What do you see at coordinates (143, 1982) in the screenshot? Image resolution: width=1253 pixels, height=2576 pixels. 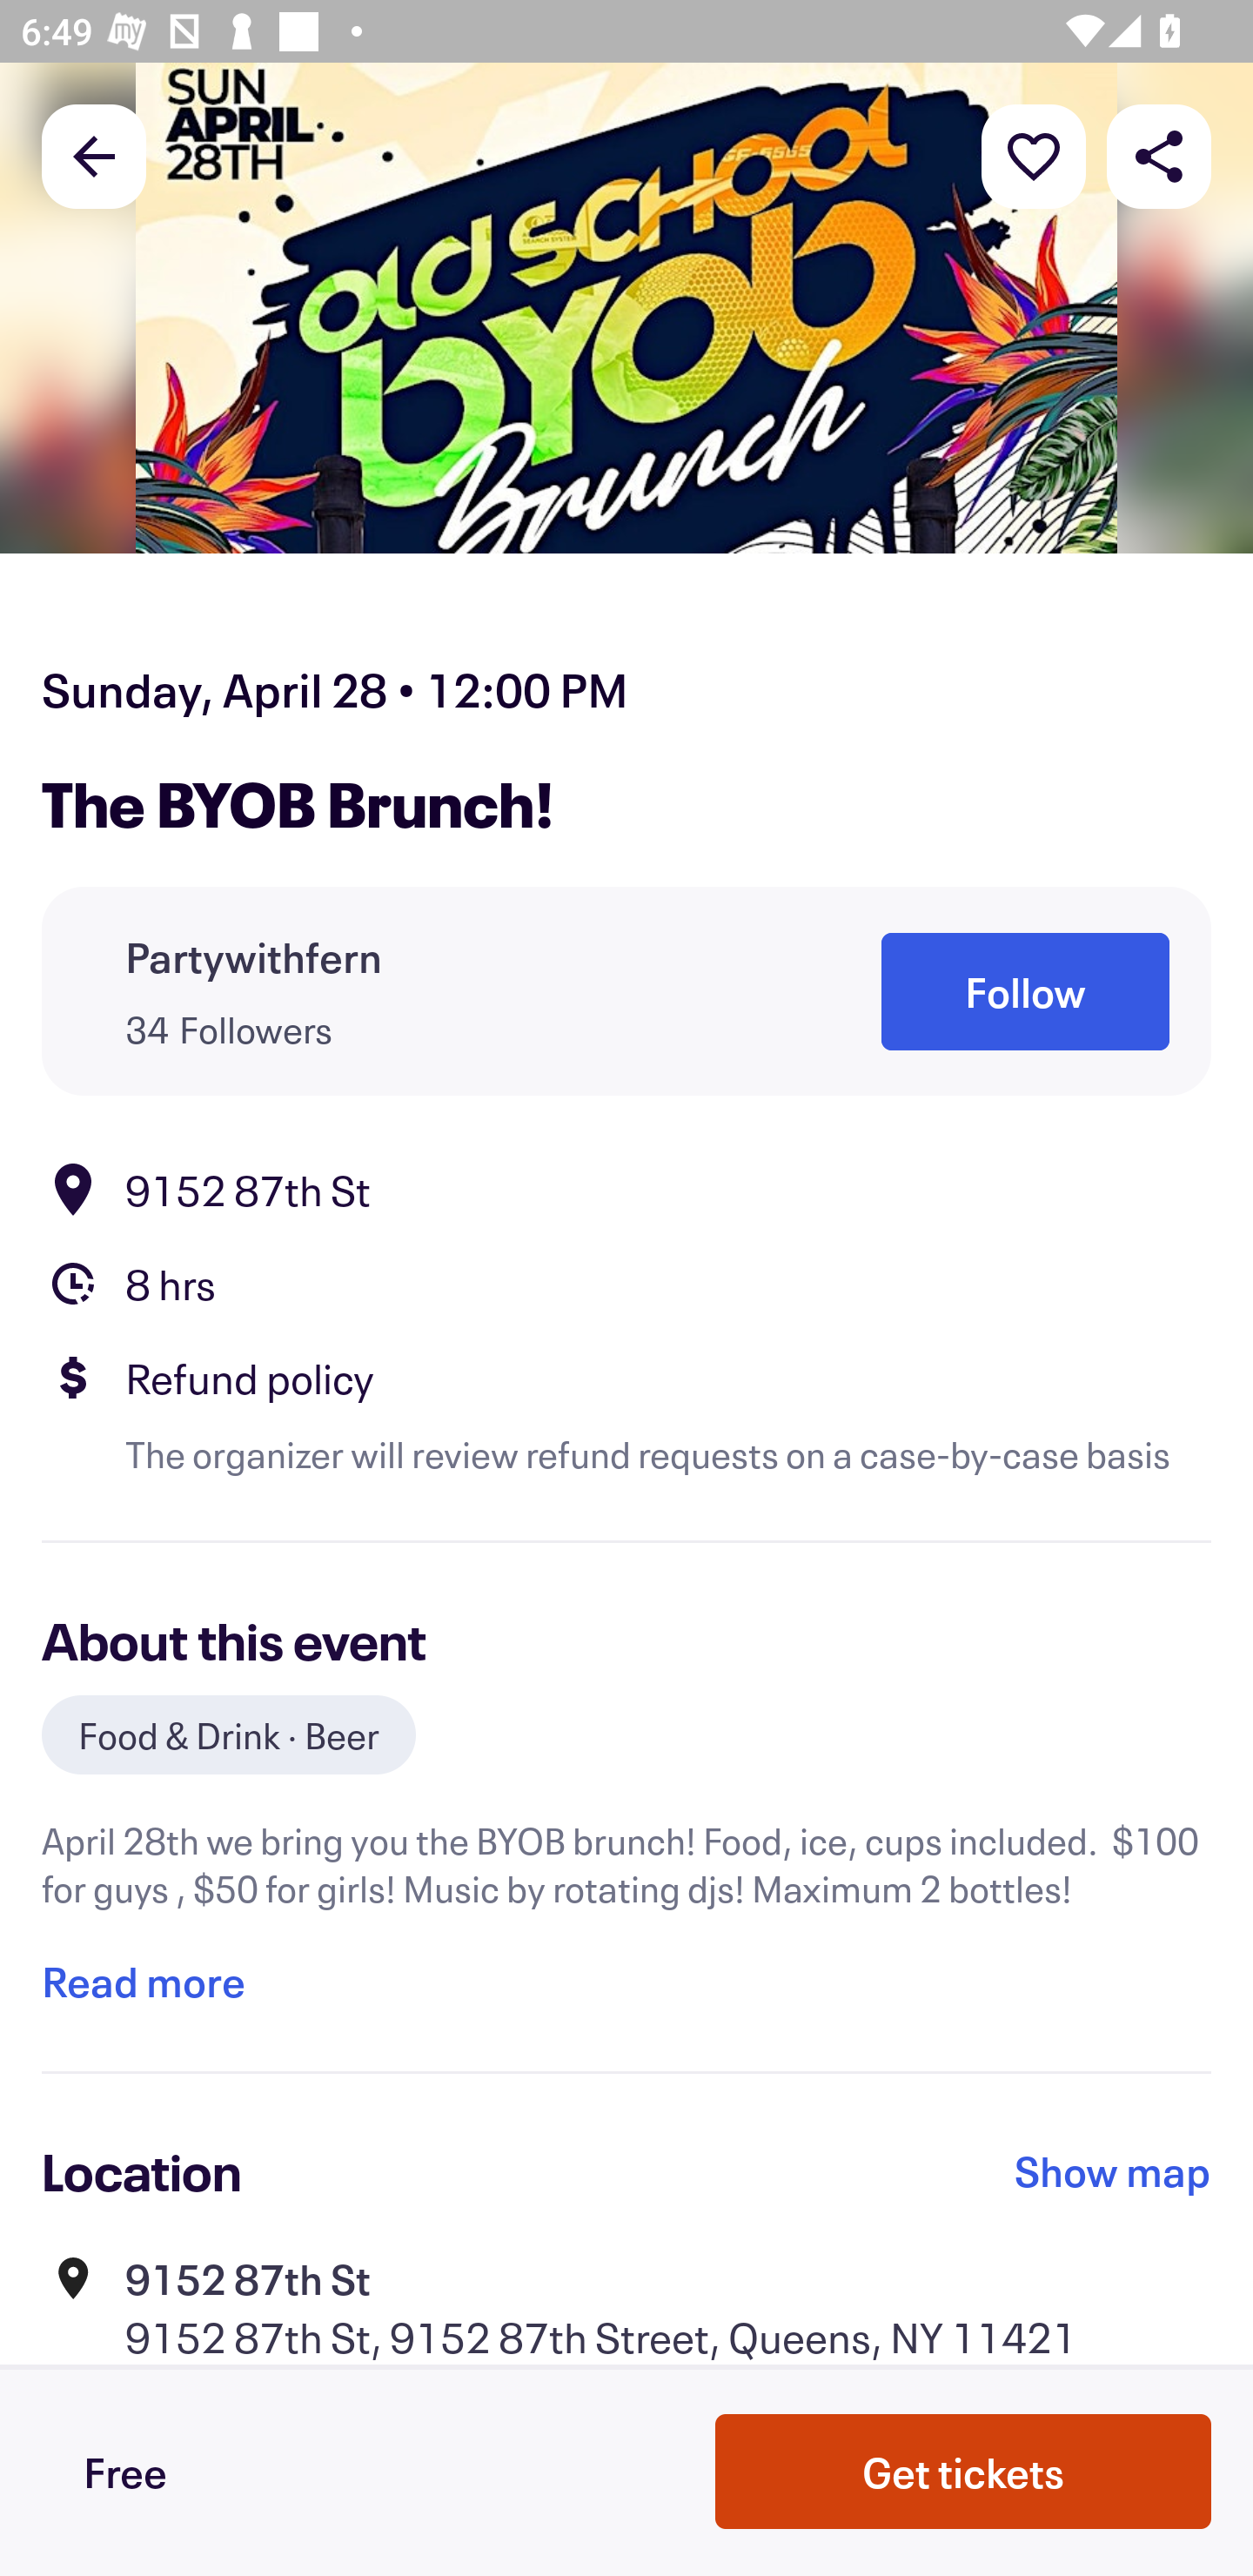 I see `Read more` at bounding box center [143, 1982].